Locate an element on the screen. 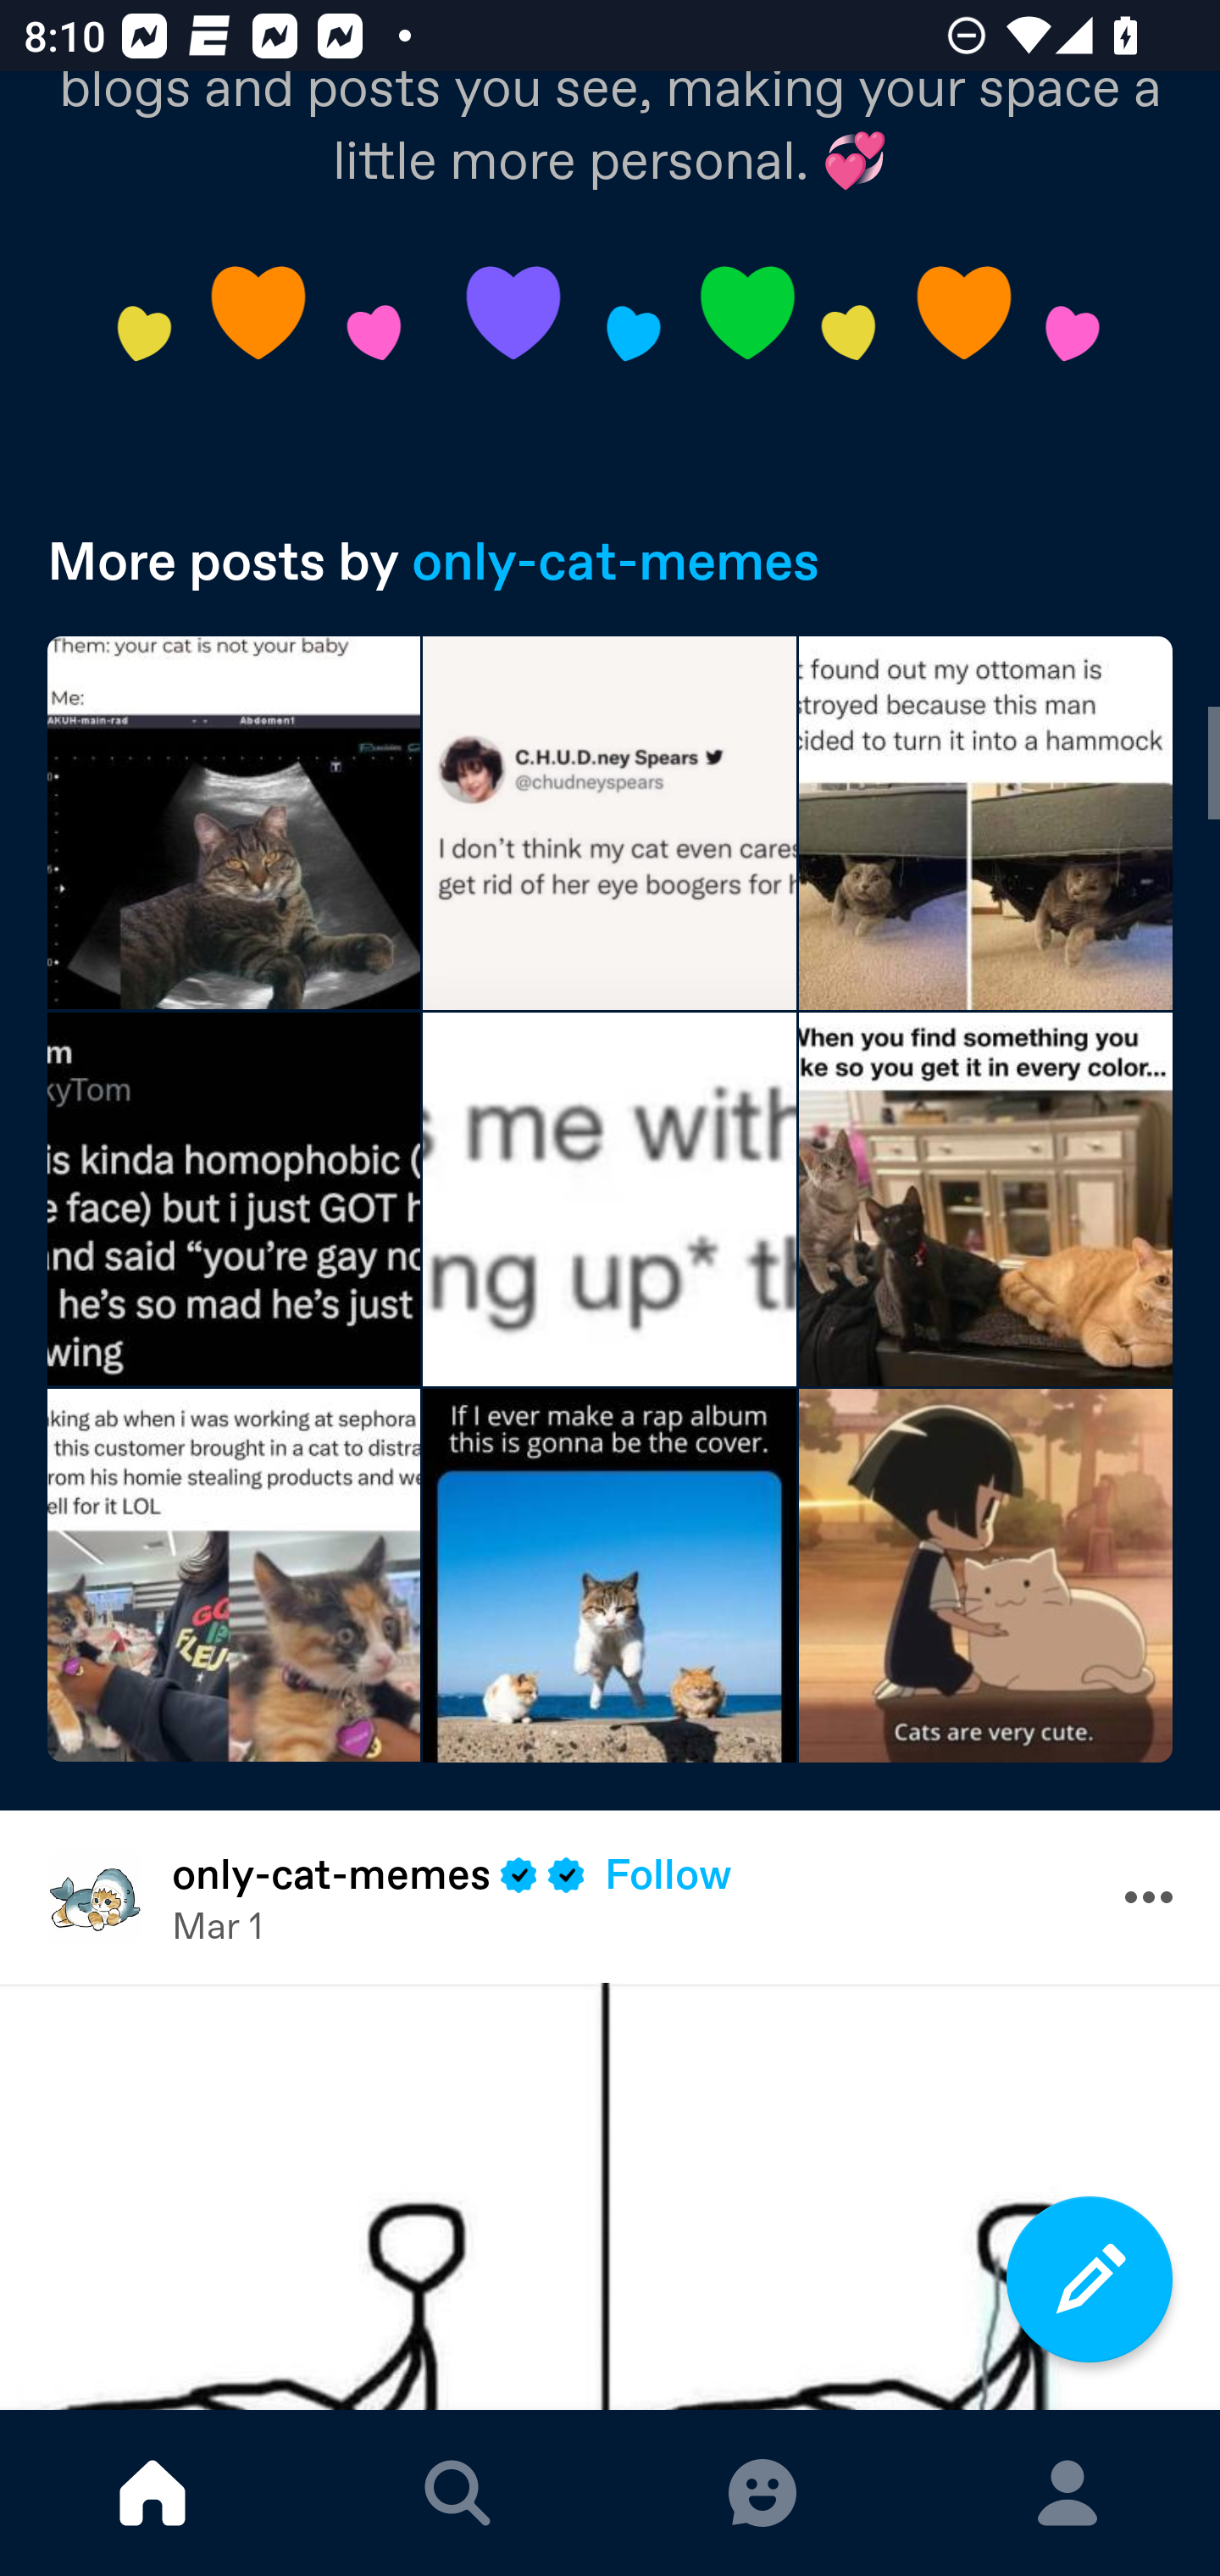  Follow is located at coordinates (668, 1873).